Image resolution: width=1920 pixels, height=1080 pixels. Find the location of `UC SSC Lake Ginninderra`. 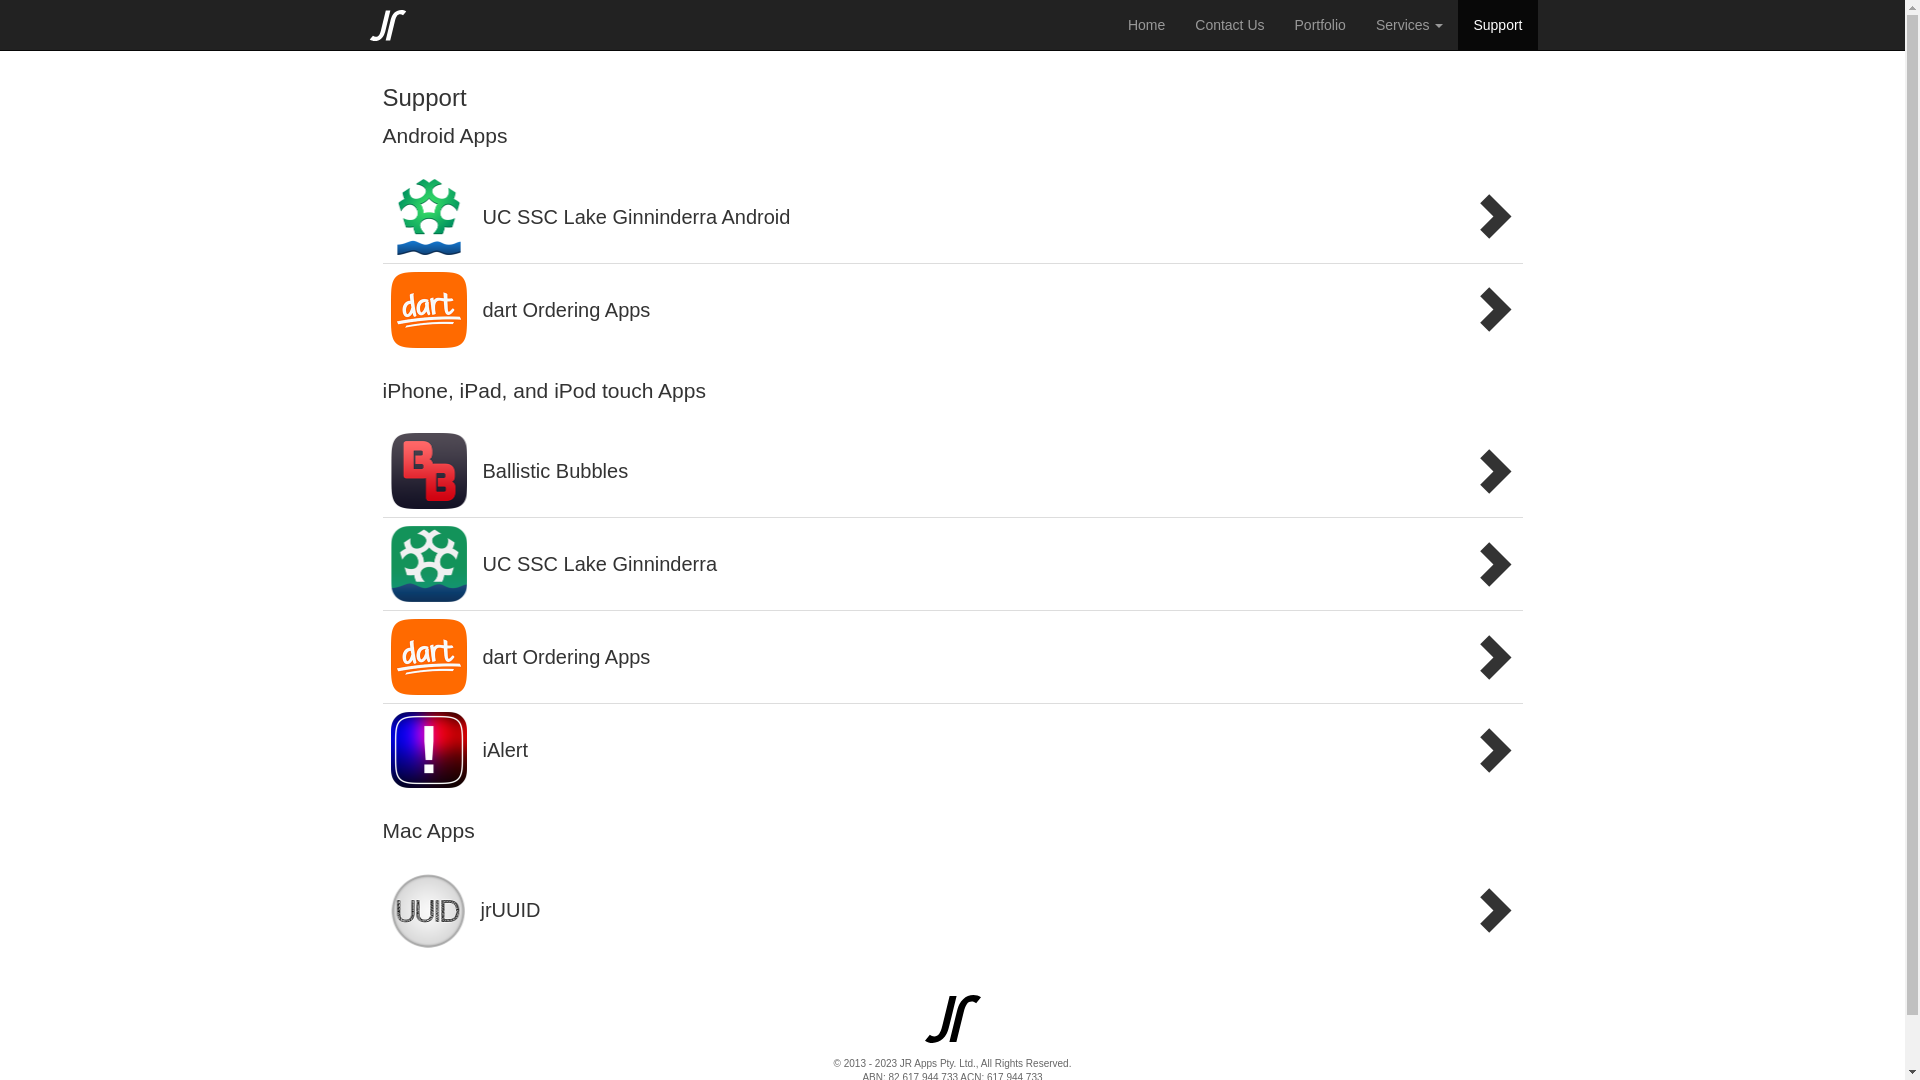

UC SSC Lake Ginninderra is located at coordinates (952, 564).